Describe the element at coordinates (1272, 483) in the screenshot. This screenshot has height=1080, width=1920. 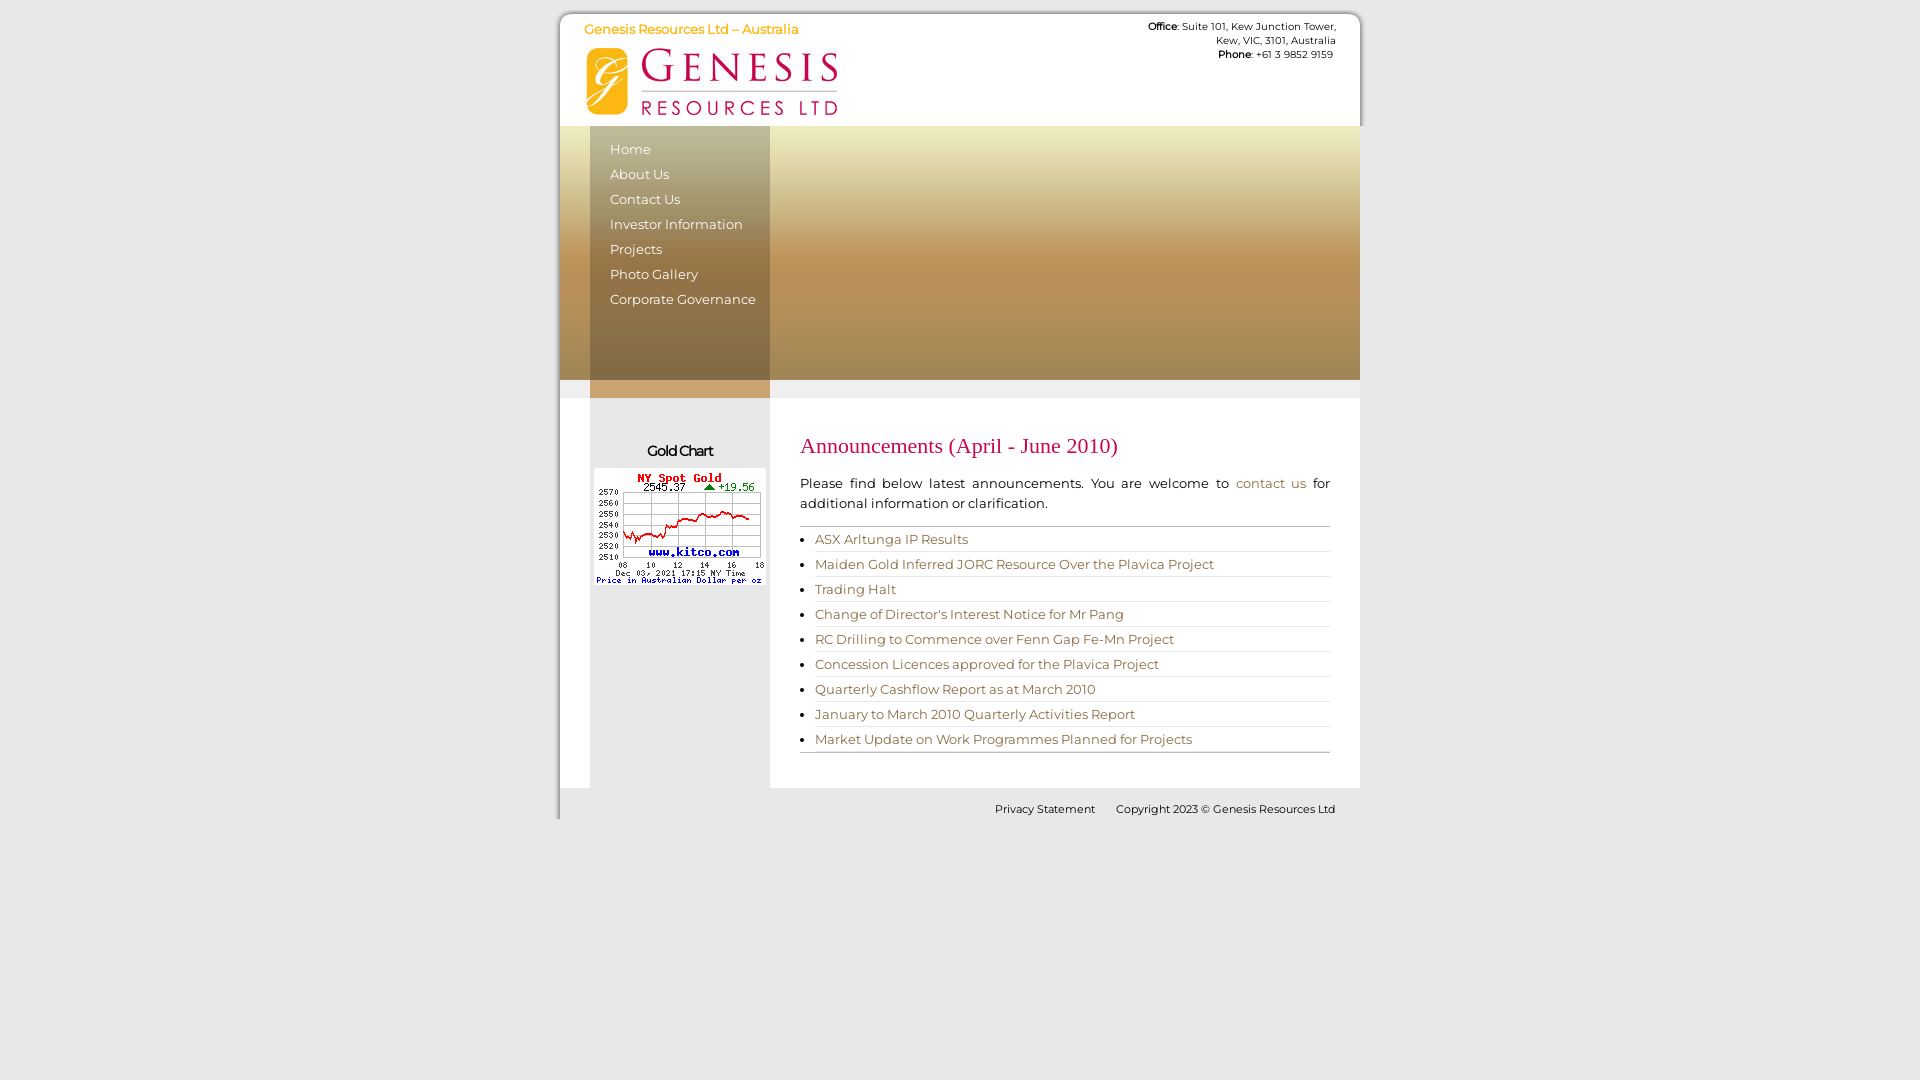
I see `contact us` at that location.